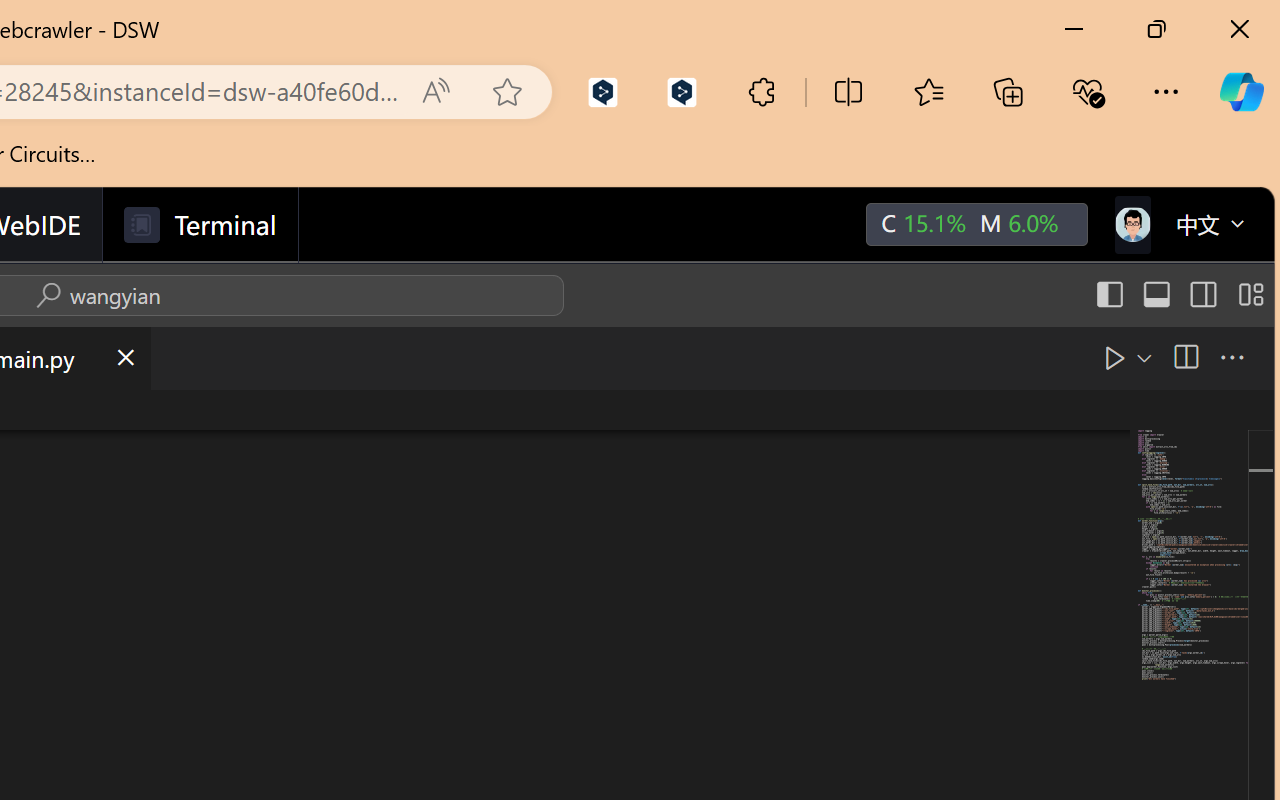 This screenshot has height=800, width=1280. What do you see at coordinates (1184, 357) in the screenshot?
I see `Split Editor Right (Ctrl+\) [Alt] Split Editor Down` at bounding box center [1184, 357].